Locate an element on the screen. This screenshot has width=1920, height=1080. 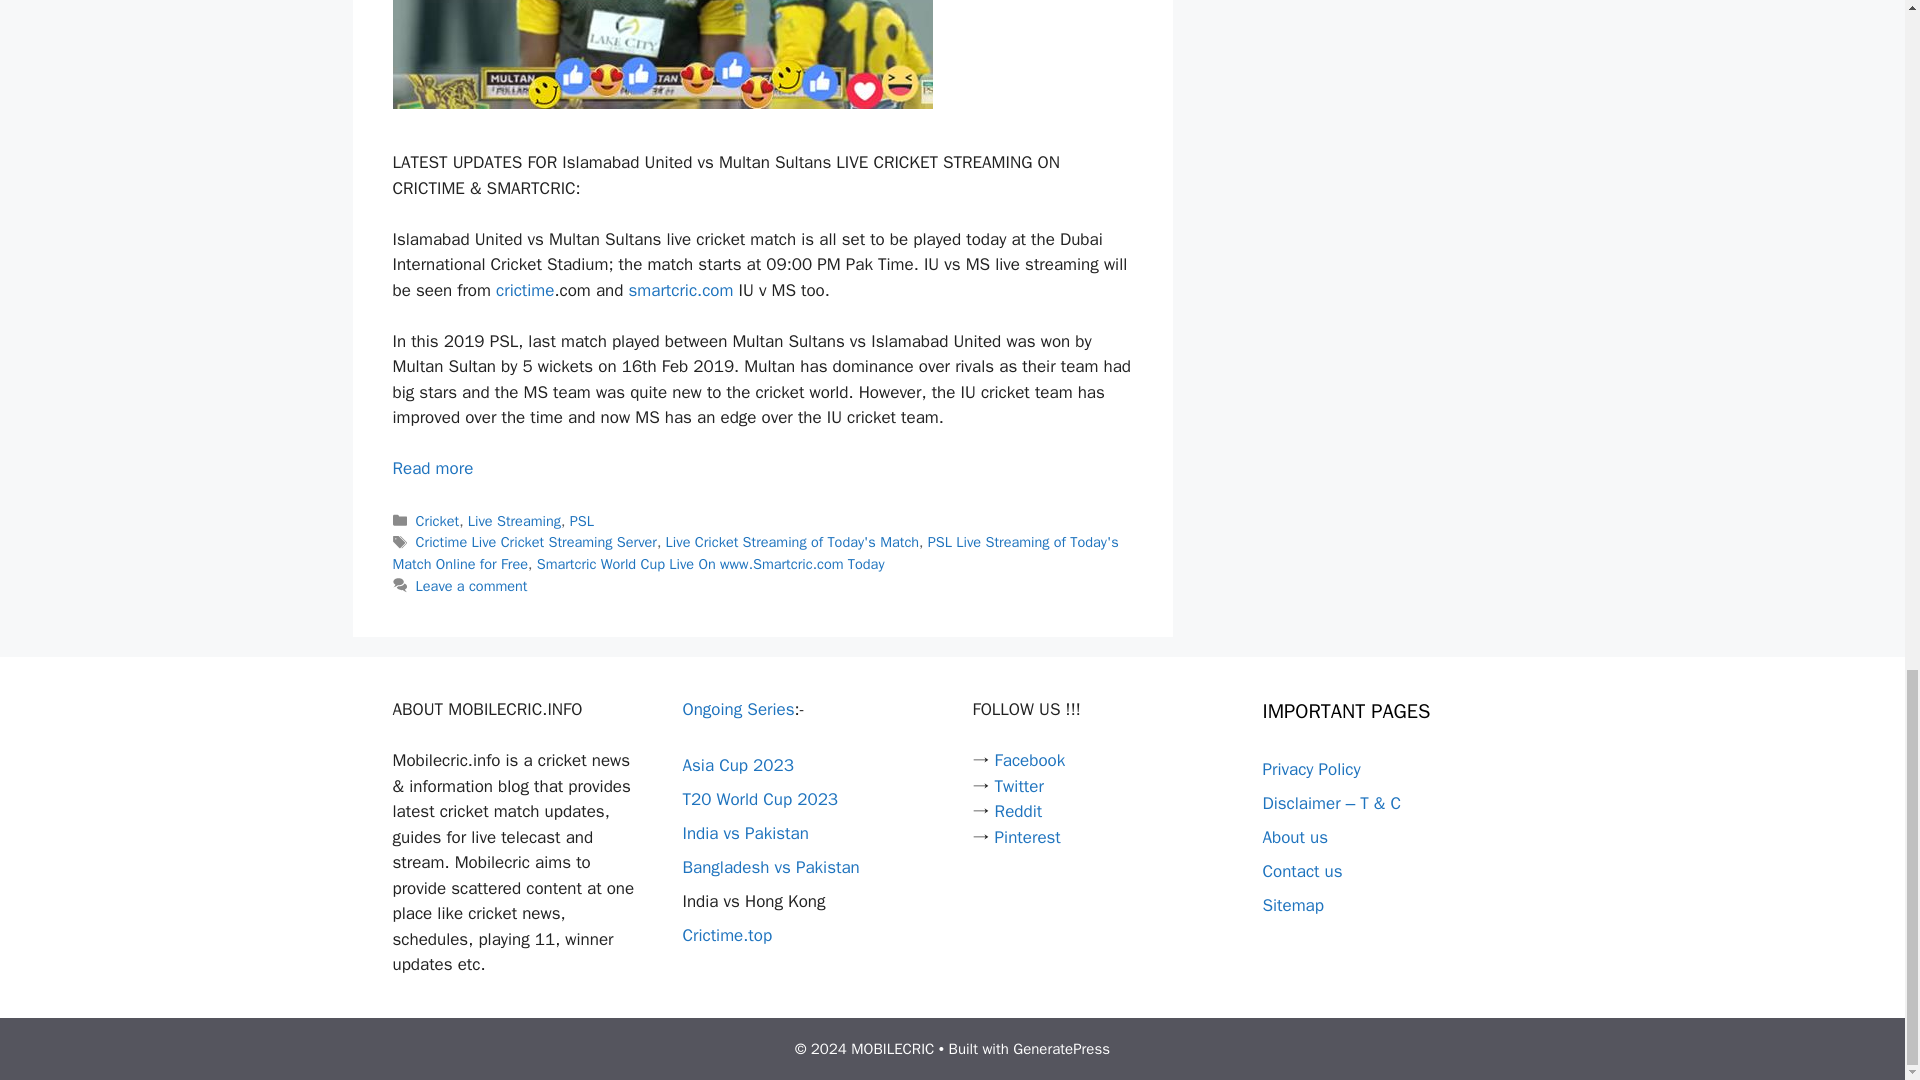
PSL Live Streaming of Today's Match Online for Free is located at coordinates (754, 553).